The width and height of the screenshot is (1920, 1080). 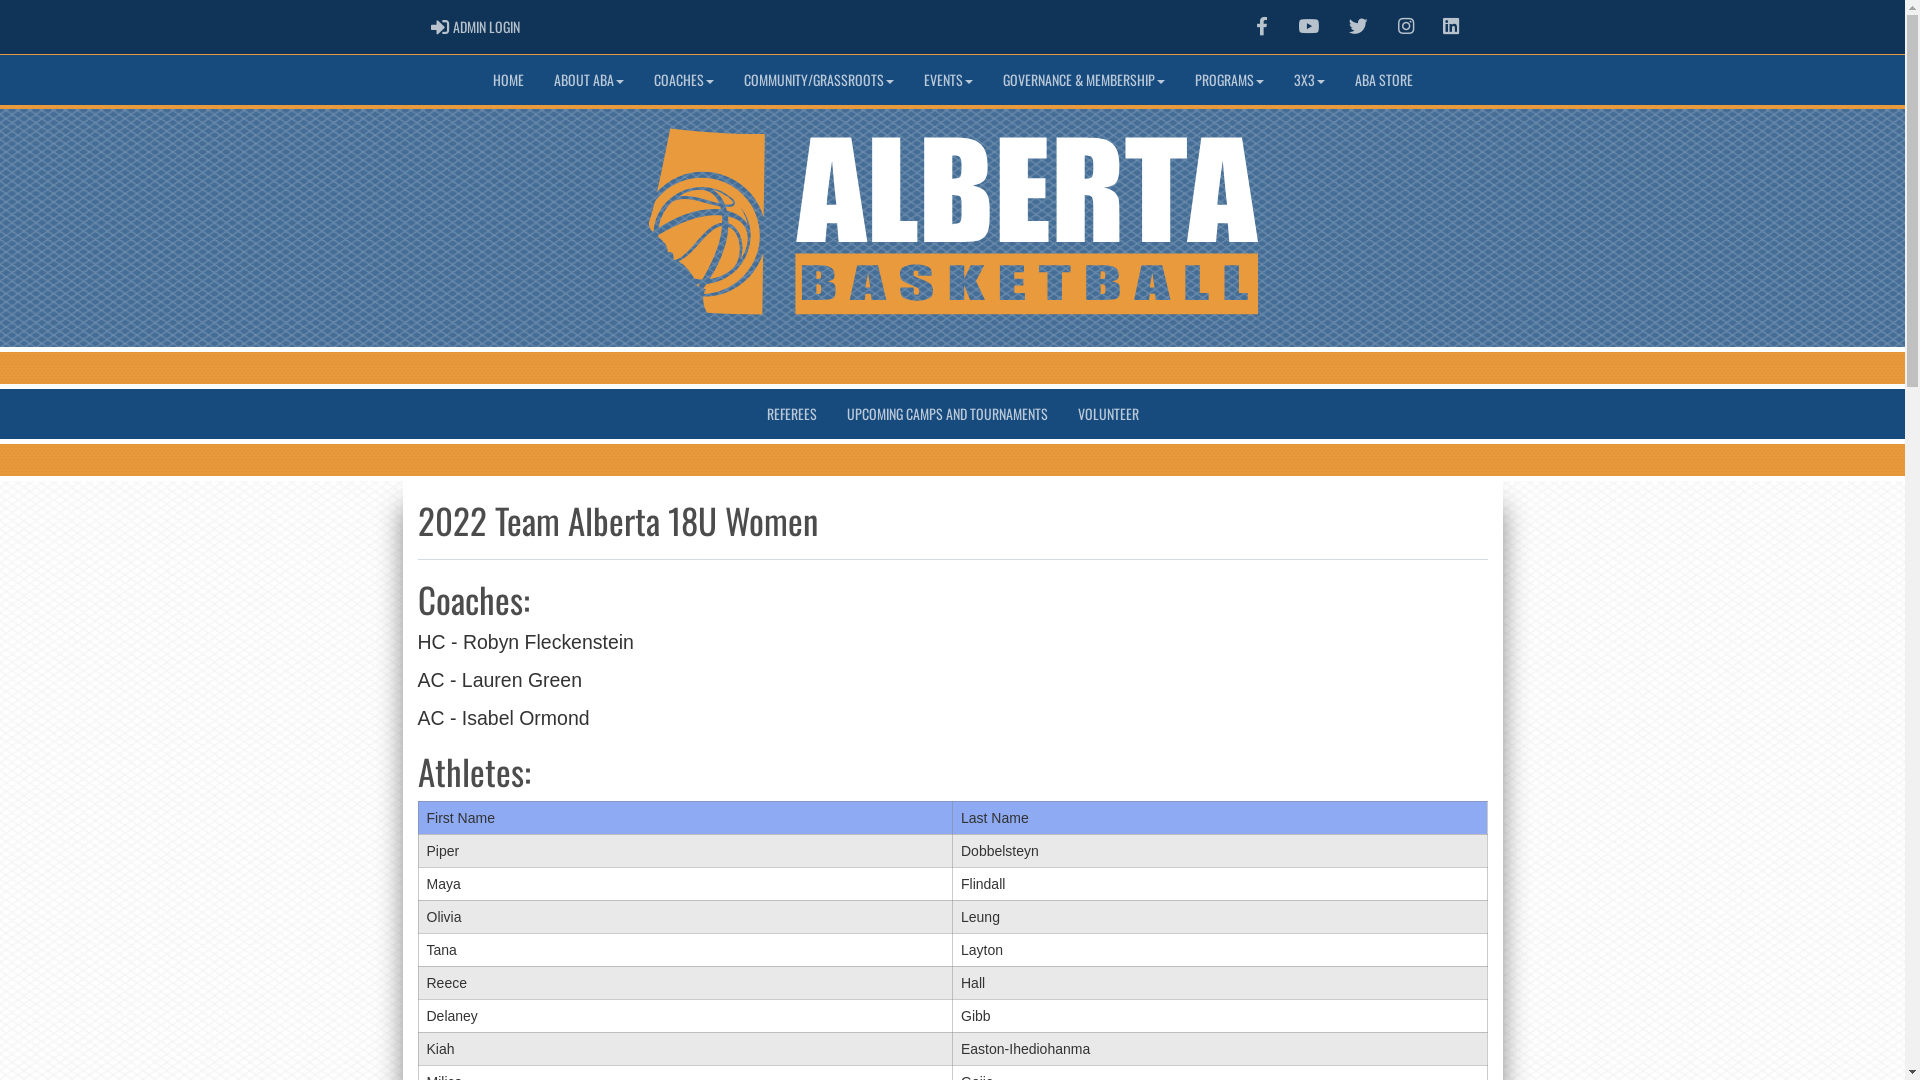 What do you see at coordinates (1451, 26) in the screenshot?
I see `linkedin` at bounding box center [1451, 26].